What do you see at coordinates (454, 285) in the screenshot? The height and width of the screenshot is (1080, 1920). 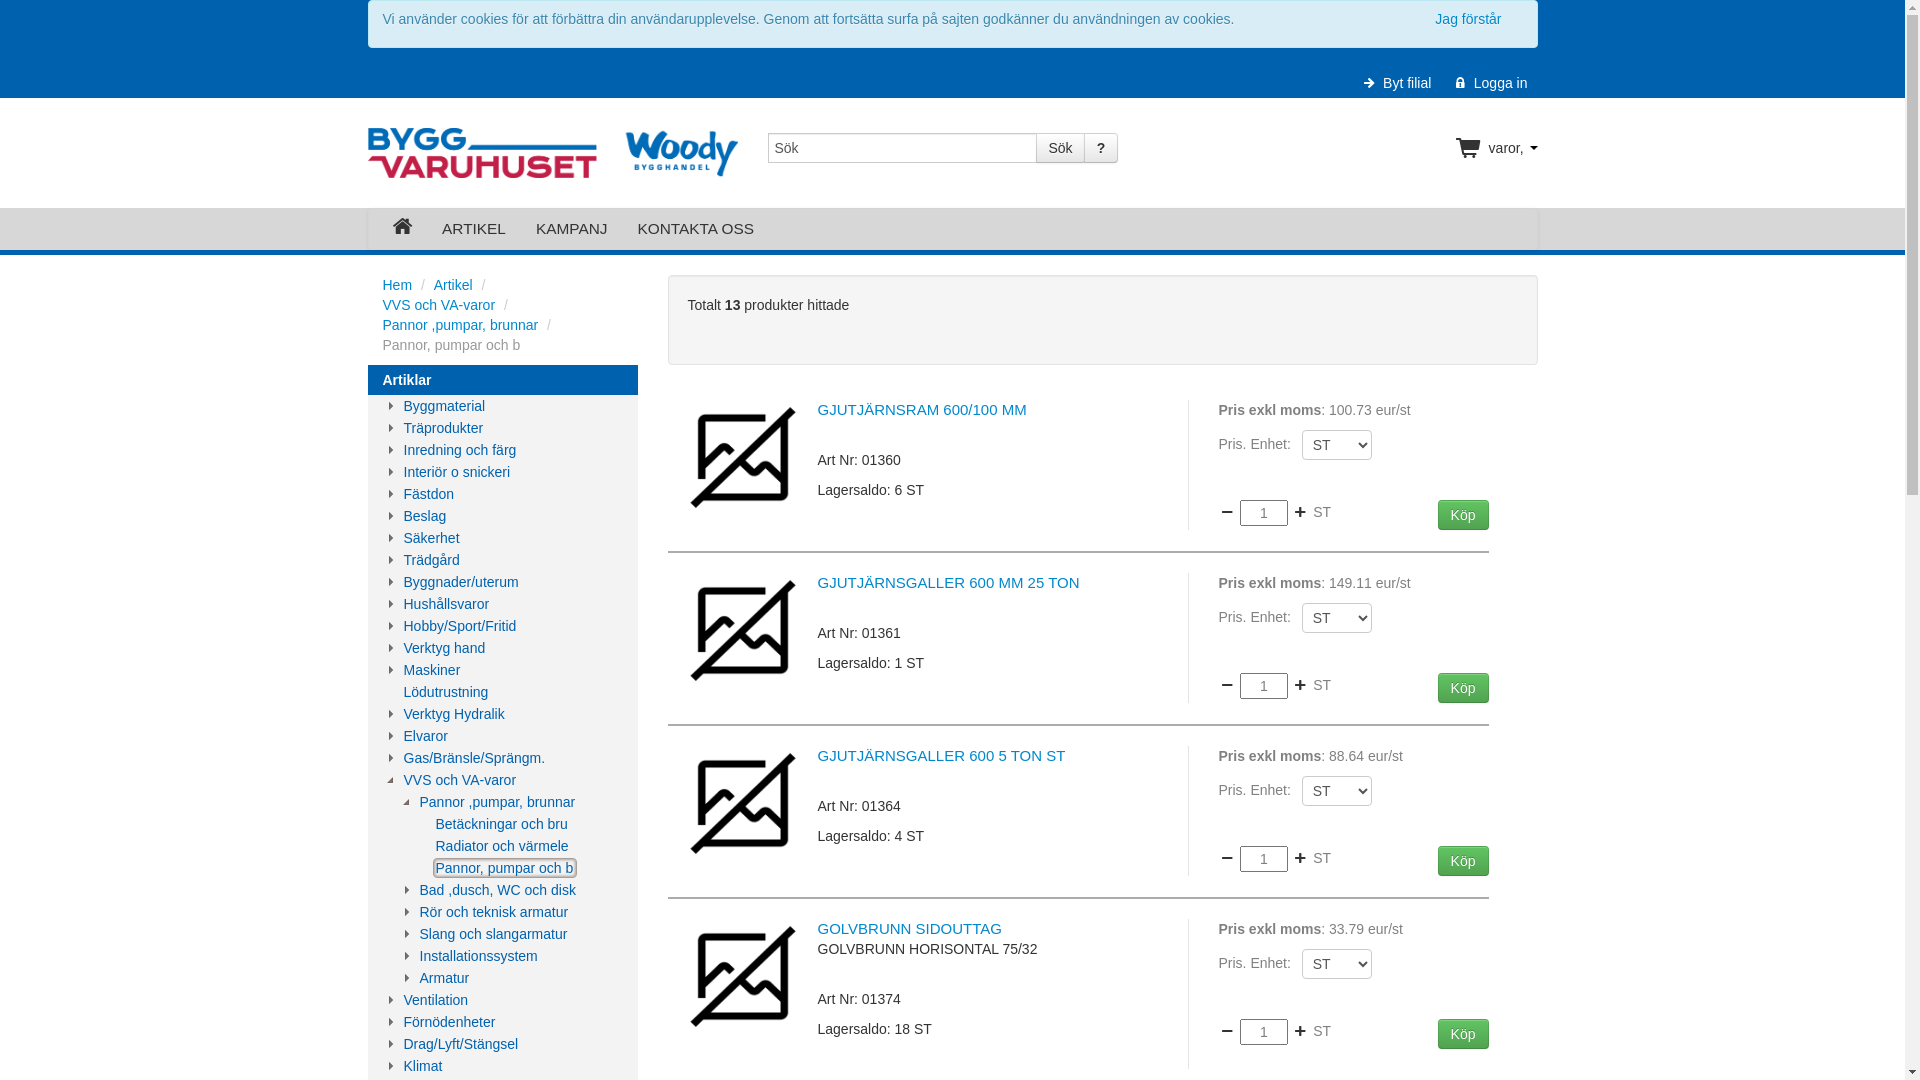 I see `Artikel` at bounding box center [454, 285].